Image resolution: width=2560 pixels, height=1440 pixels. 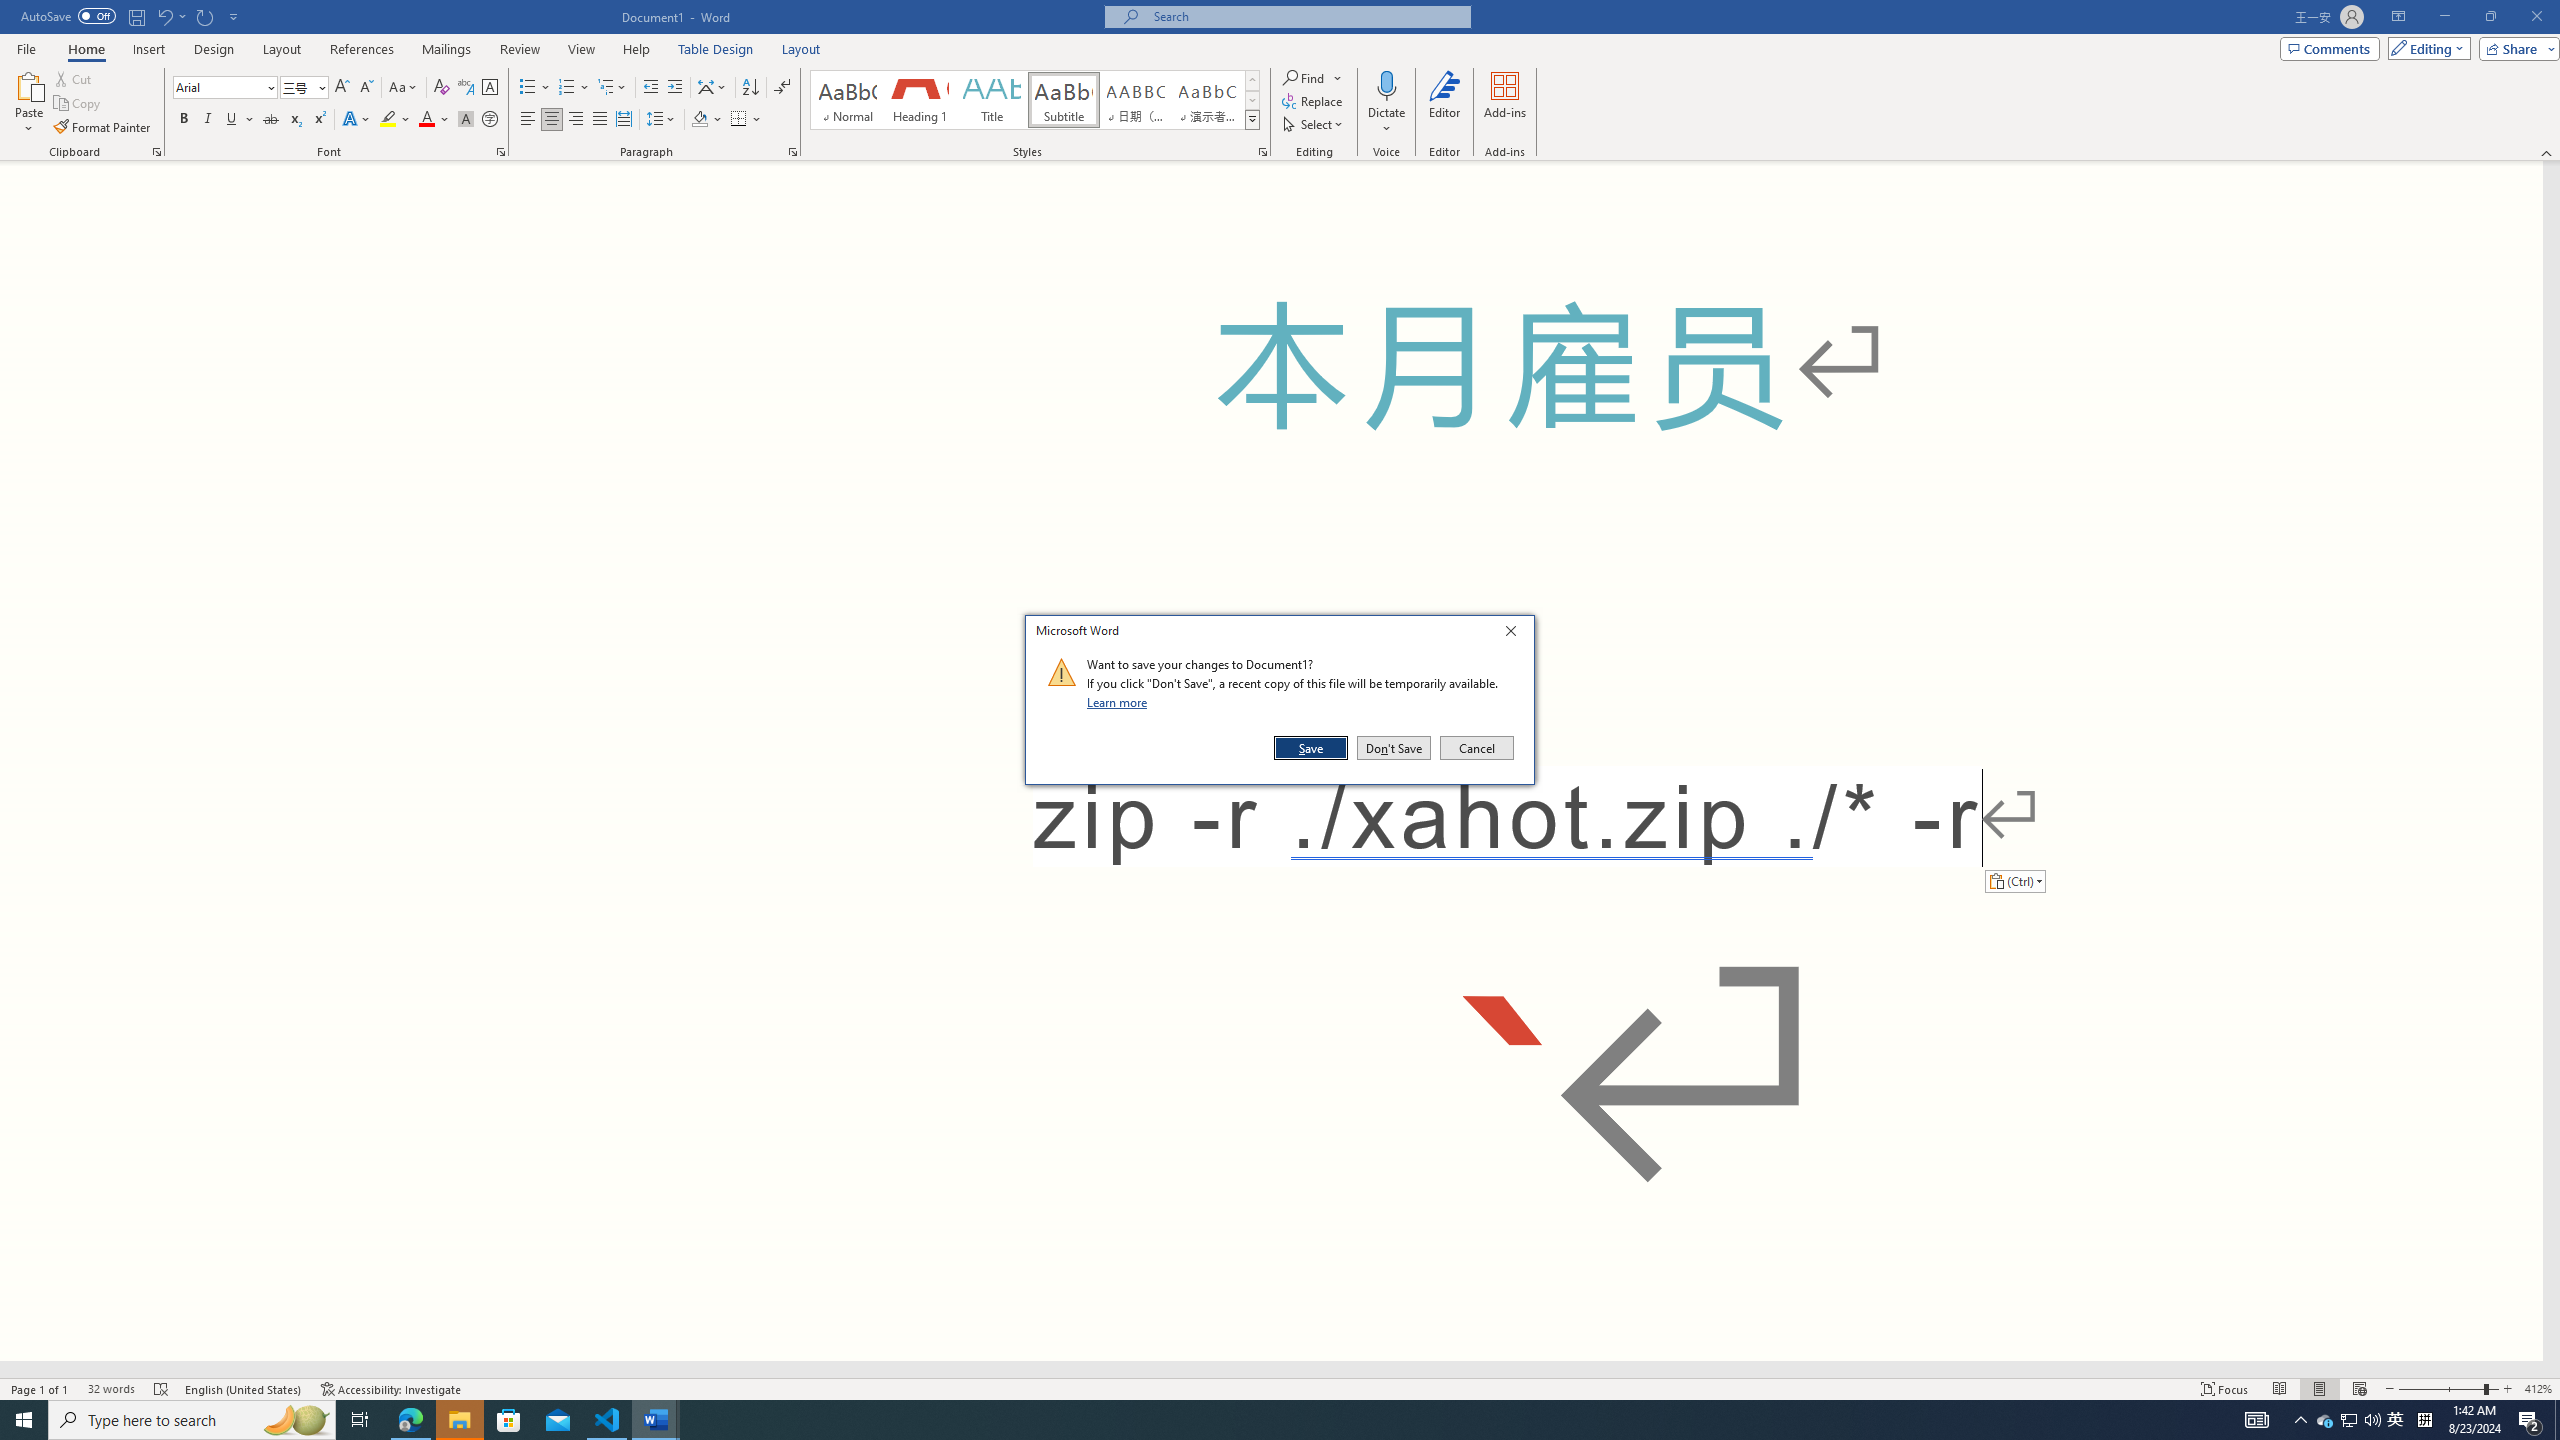 What do you see at coordinates (355, 120) in the screenshot?
I see `Text Effects and Typography` at bounding box center [355, 120].